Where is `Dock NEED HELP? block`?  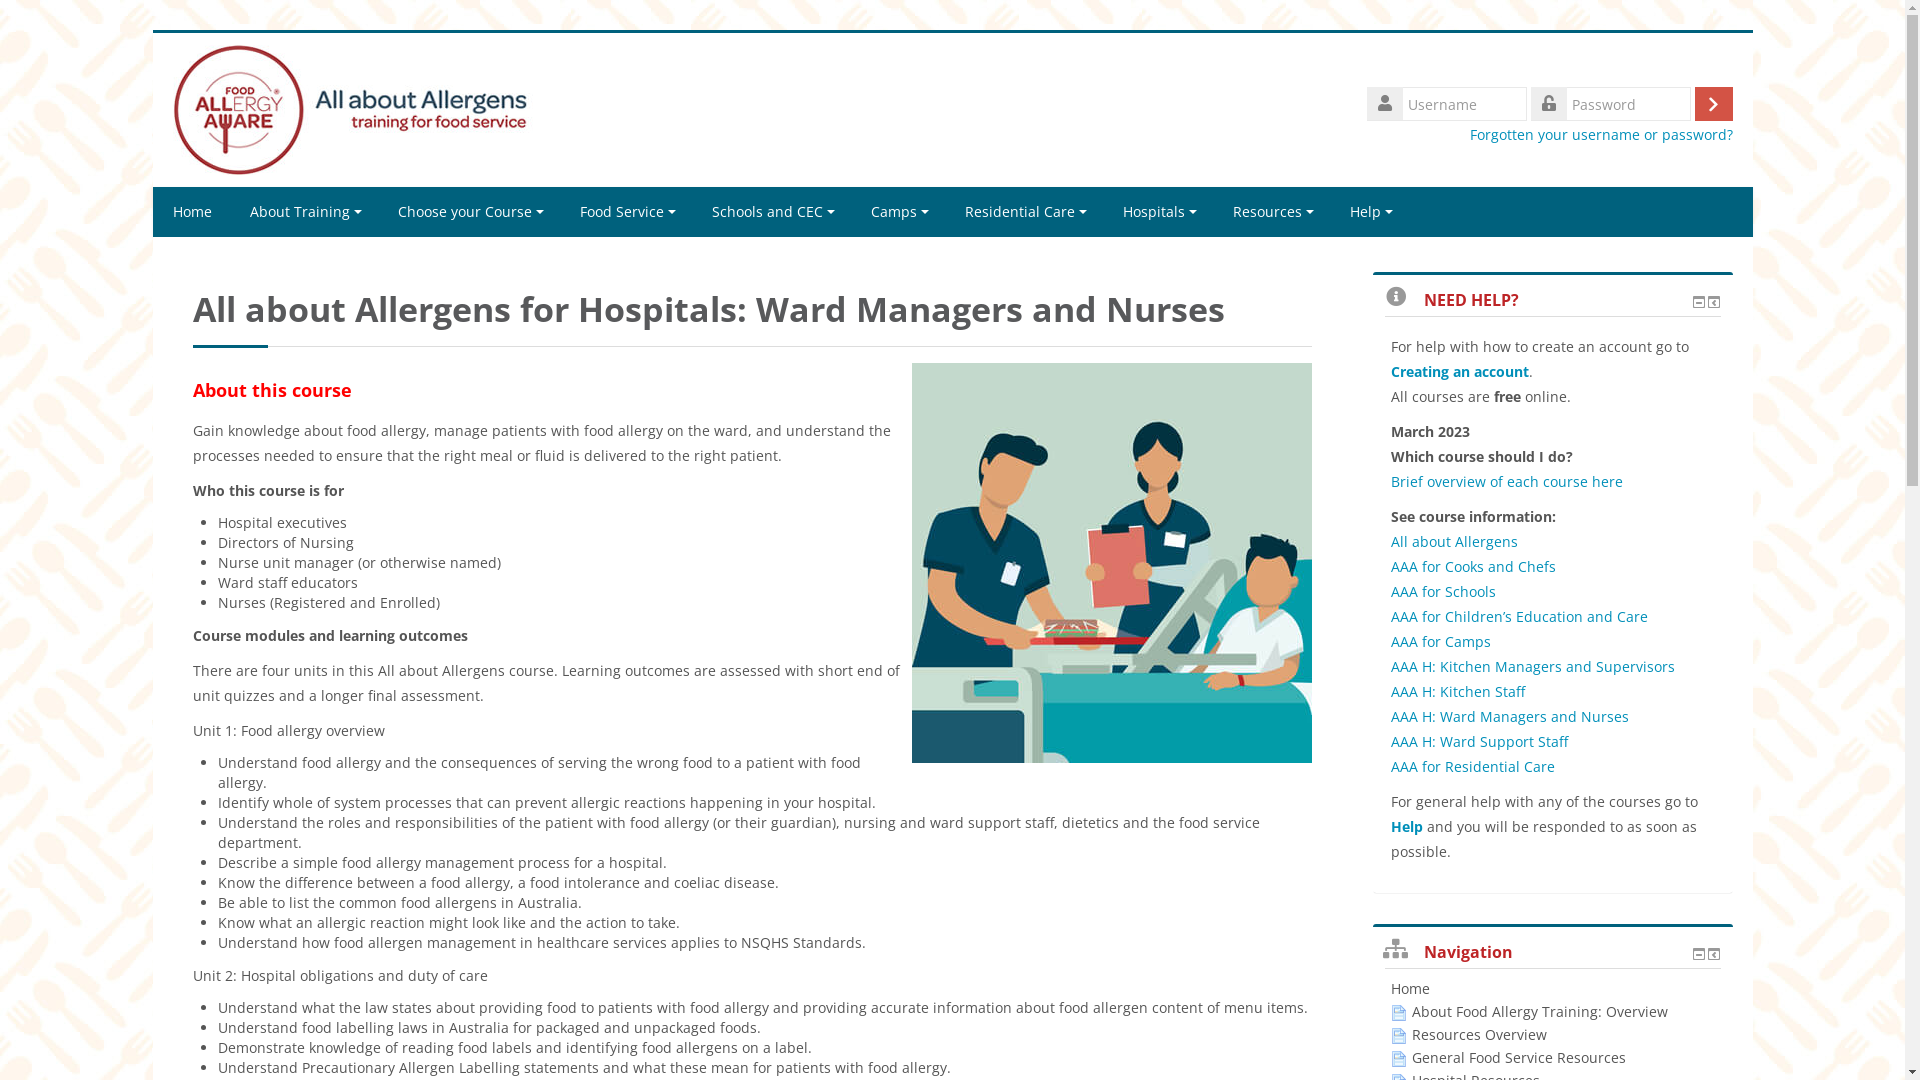 Dock NEED HELP? block is located at coordinates (1714, 302).